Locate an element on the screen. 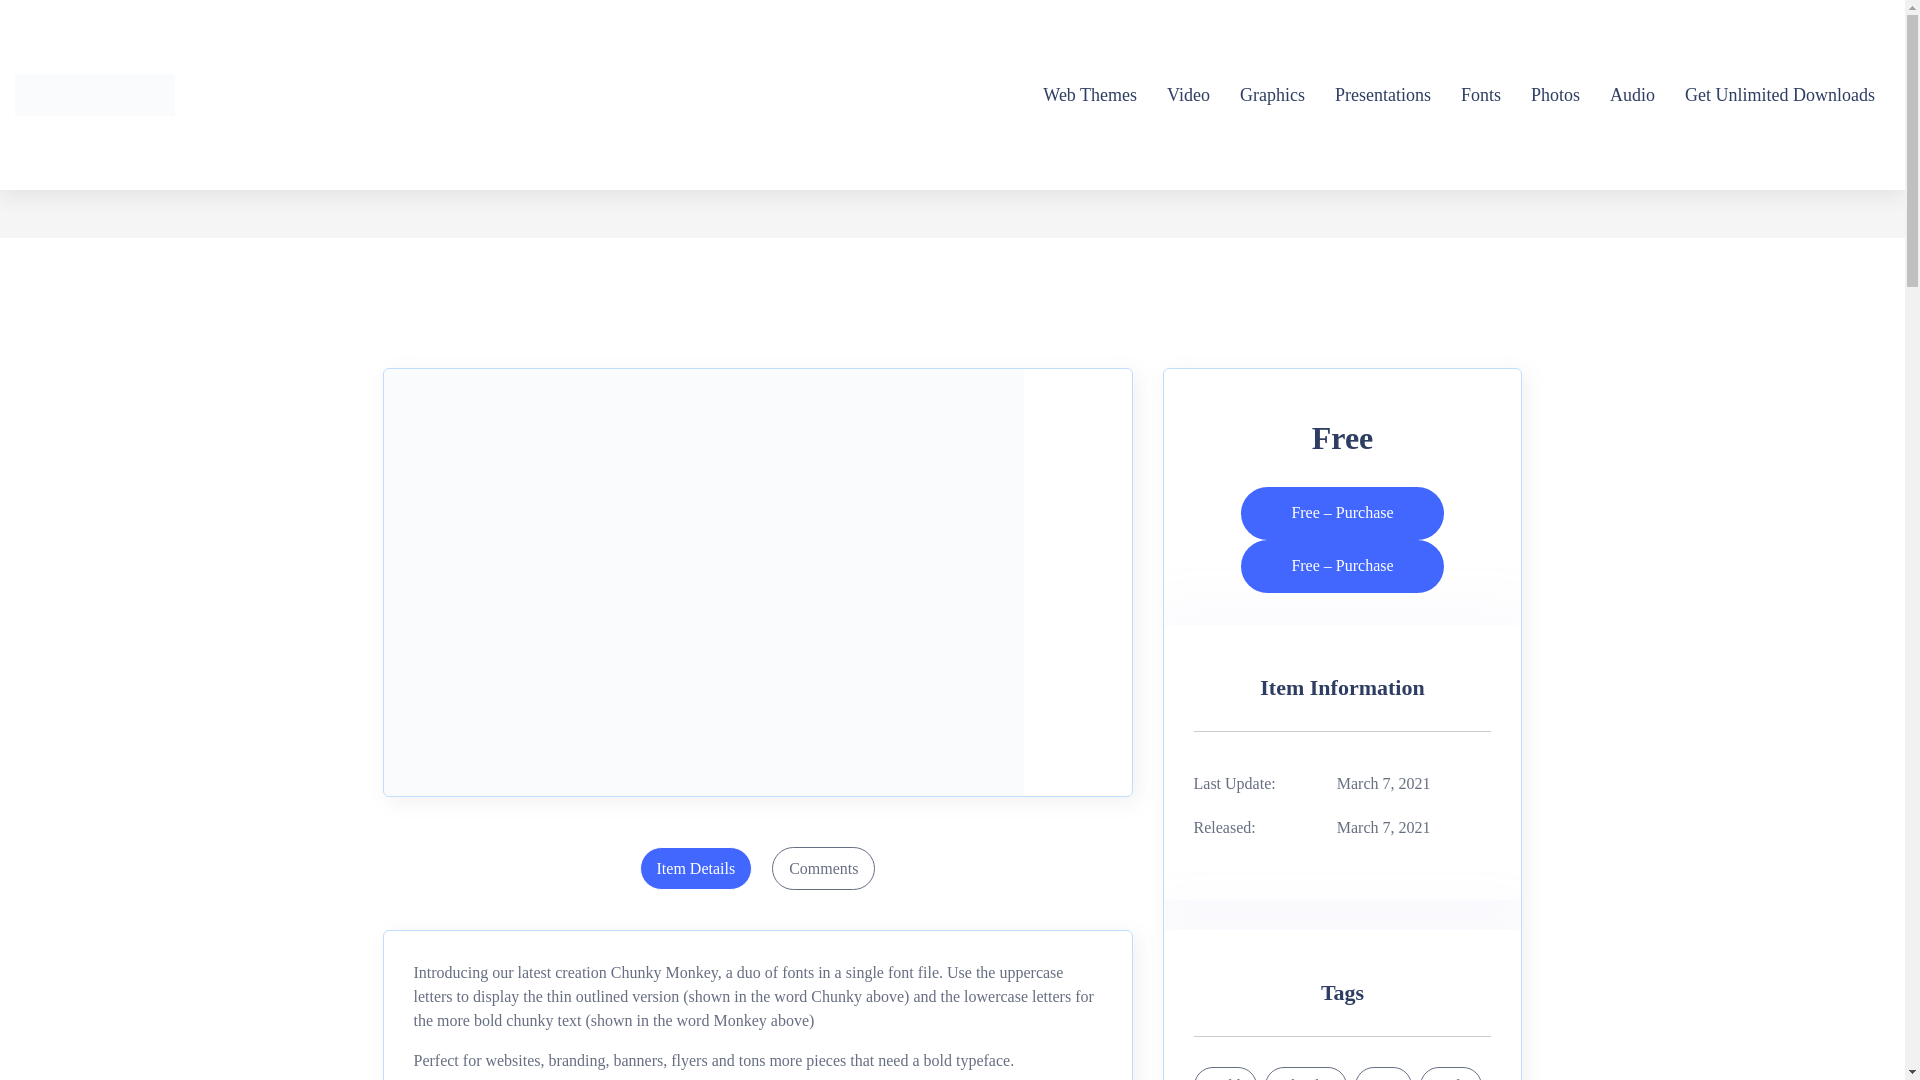 This screenshot has width=1920, height=1080. Video is located at coordinates (1188, 94).